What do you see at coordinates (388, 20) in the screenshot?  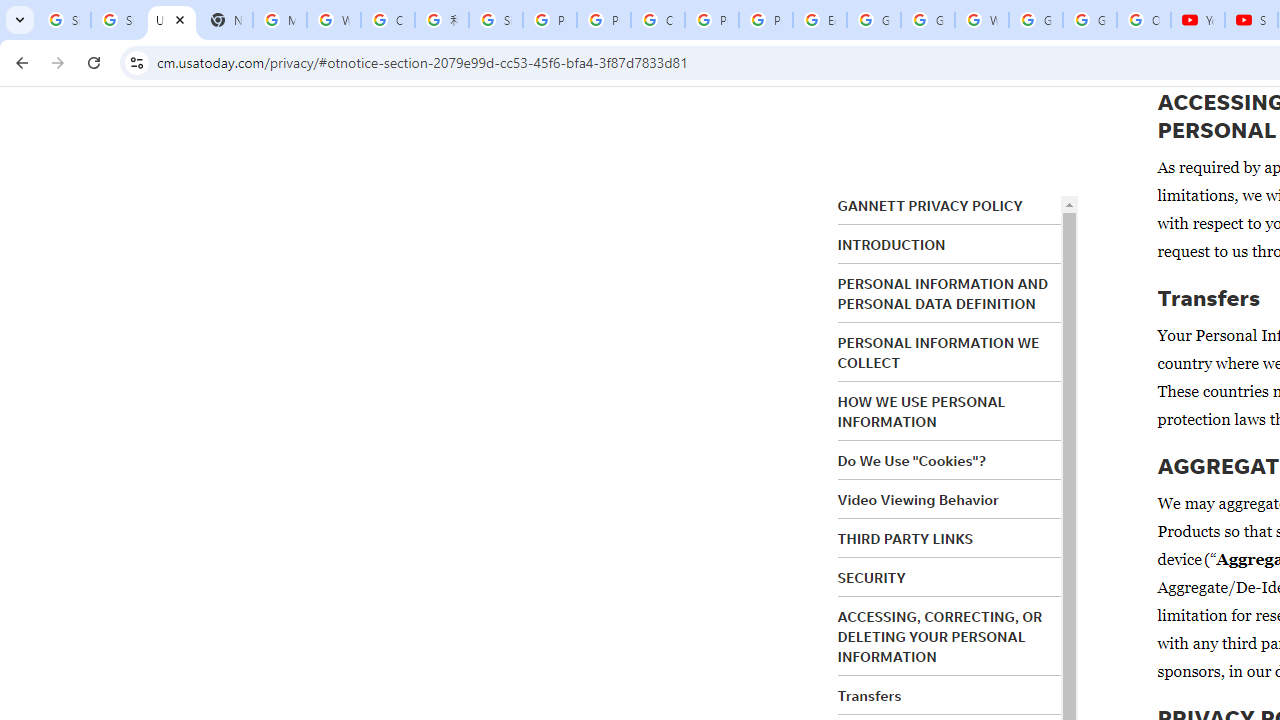 I see `Create your Google Account` at bounding box center [388, 20].